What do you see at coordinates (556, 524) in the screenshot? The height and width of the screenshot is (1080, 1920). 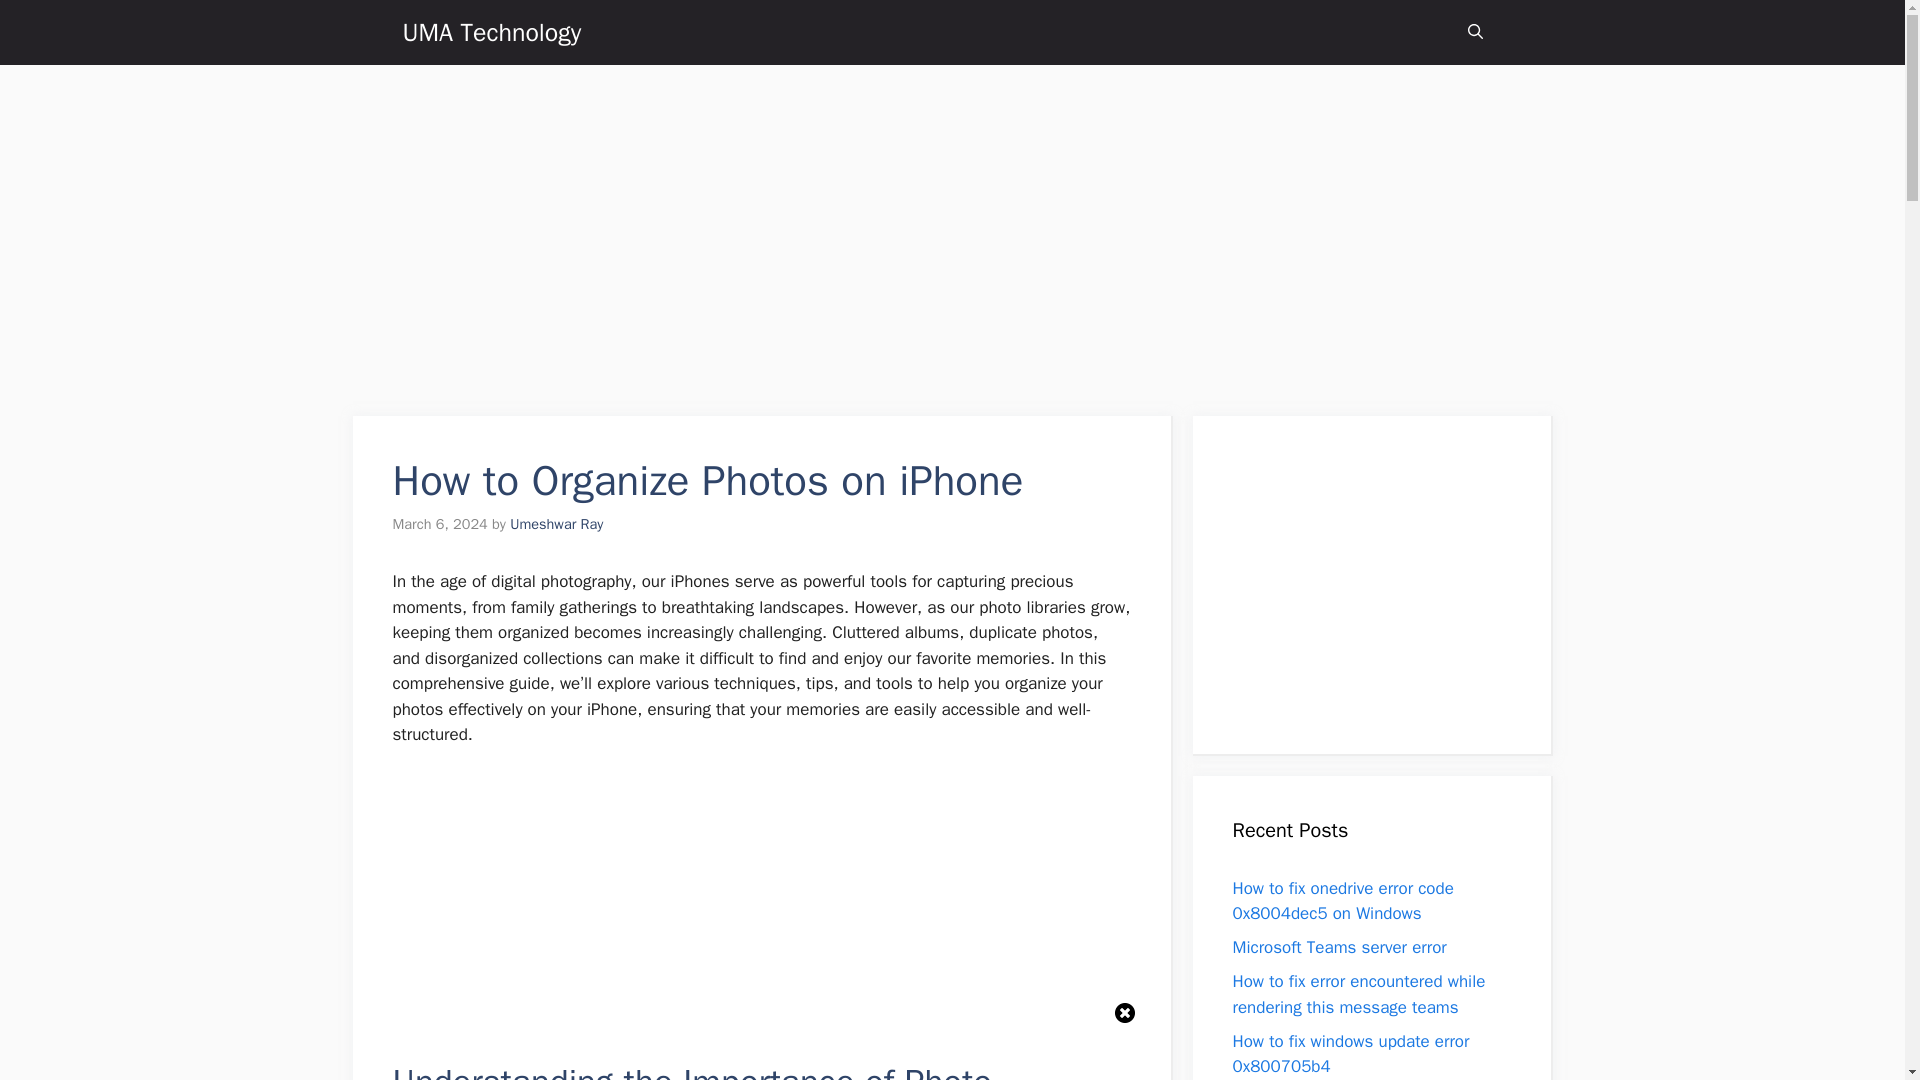 I see `View all posts by Umeshwar Ray` at bounding box center [556, 524].